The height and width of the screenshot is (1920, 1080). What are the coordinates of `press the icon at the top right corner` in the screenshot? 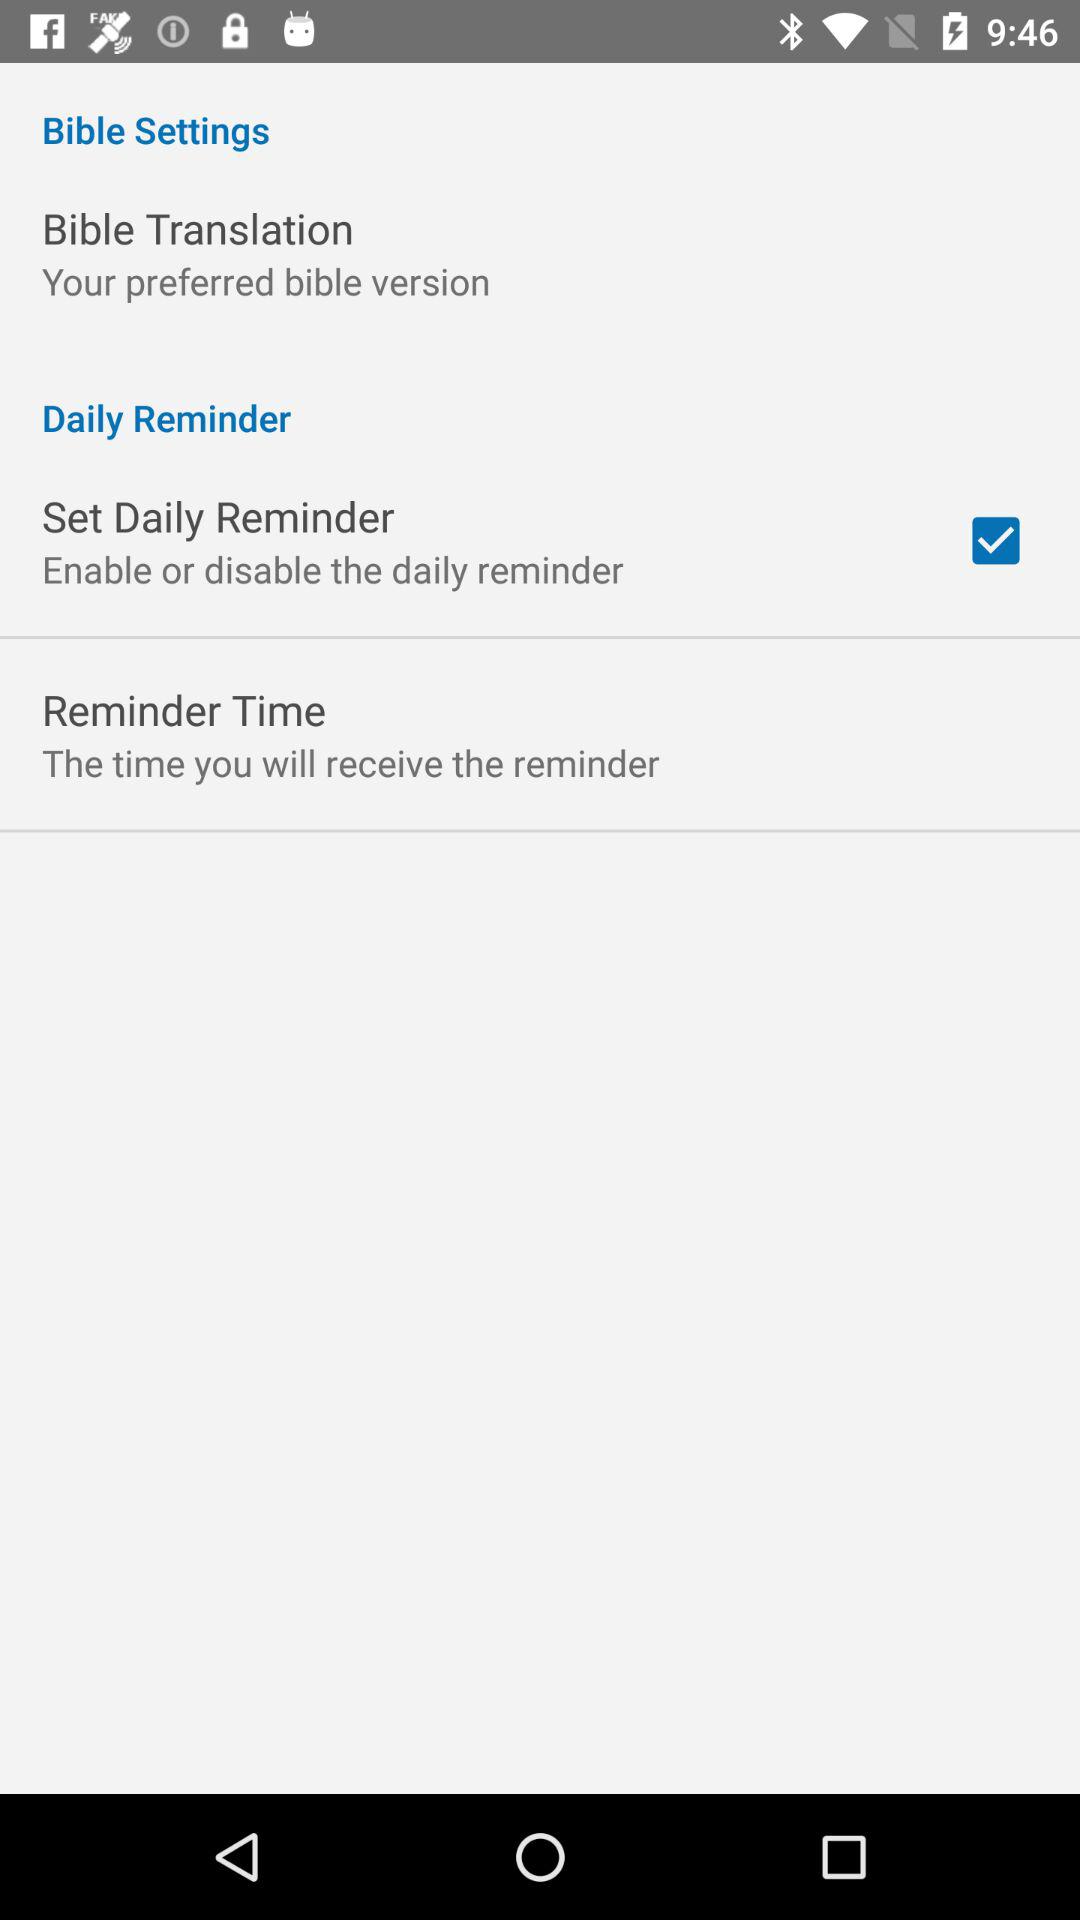 It's located at (996, 540).